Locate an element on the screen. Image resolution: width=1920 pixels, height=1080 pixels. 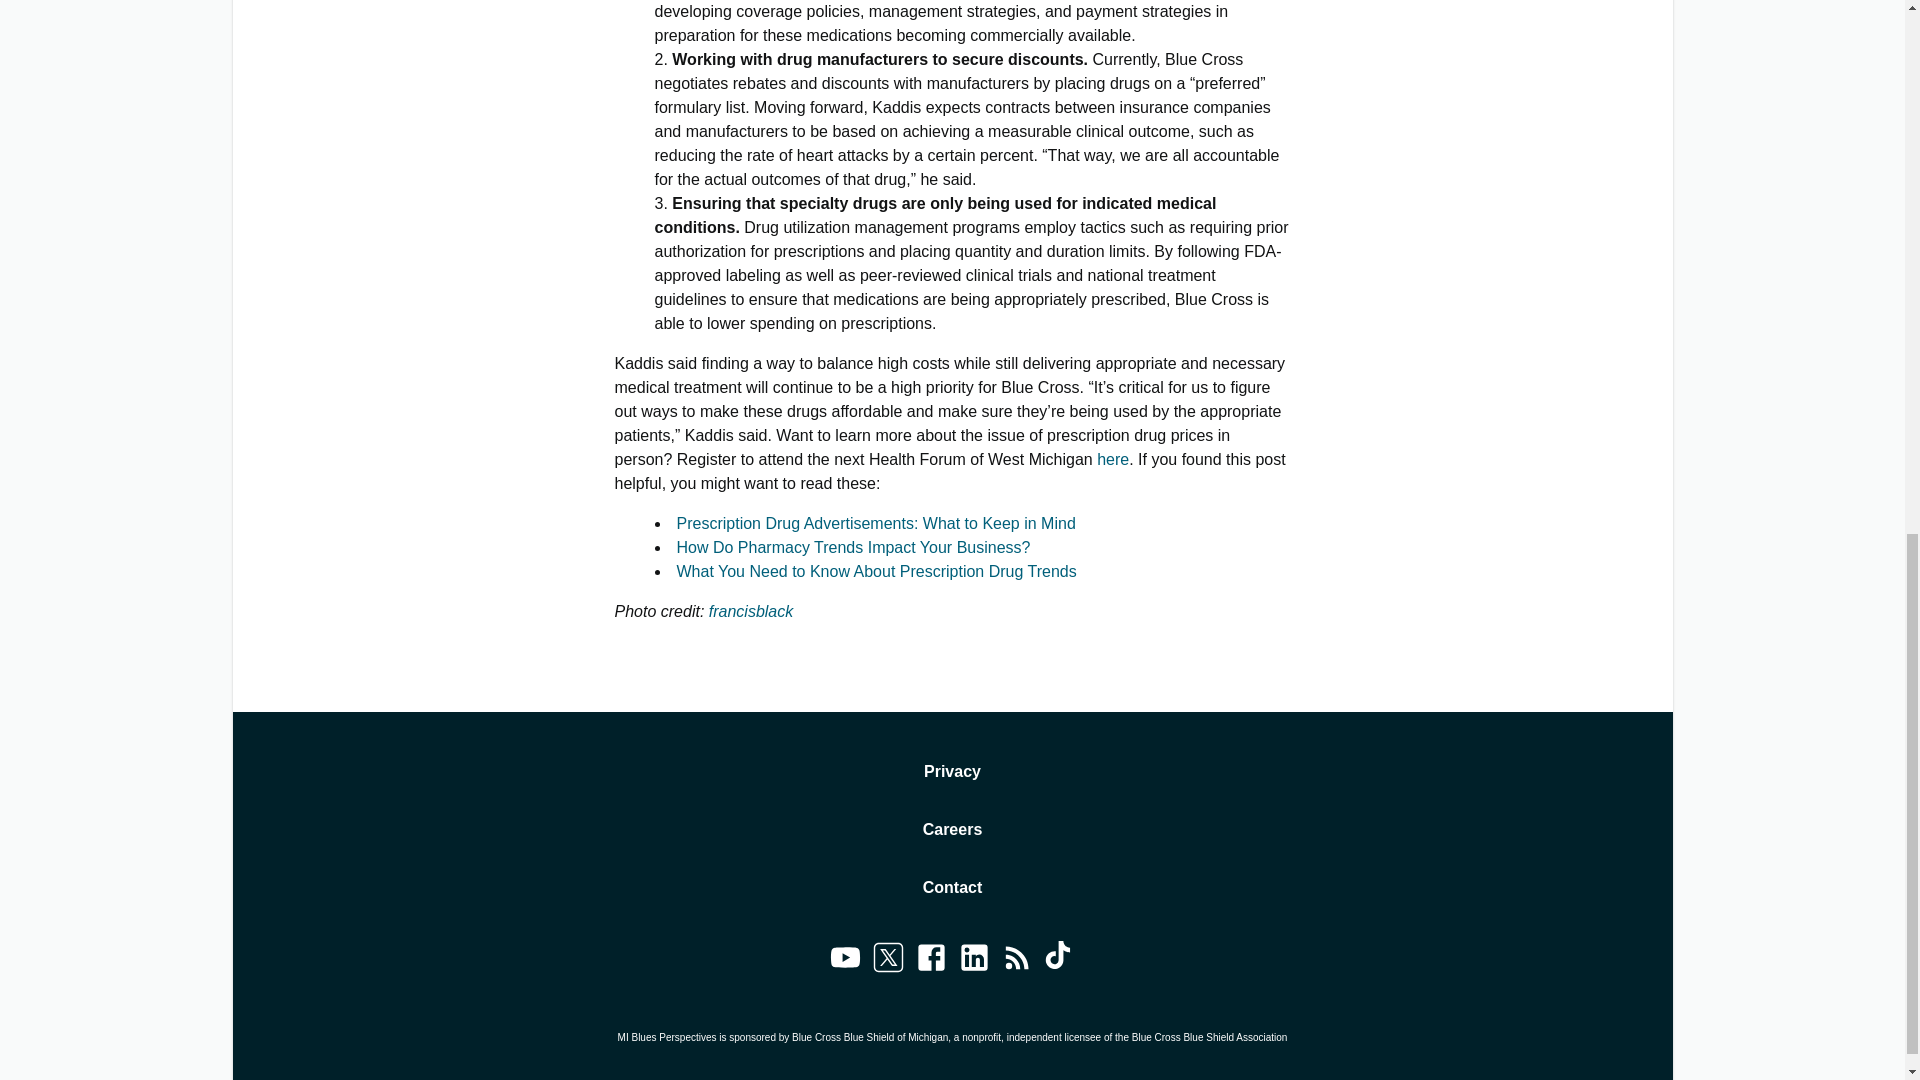
here is located at coordinates (1112, 459).